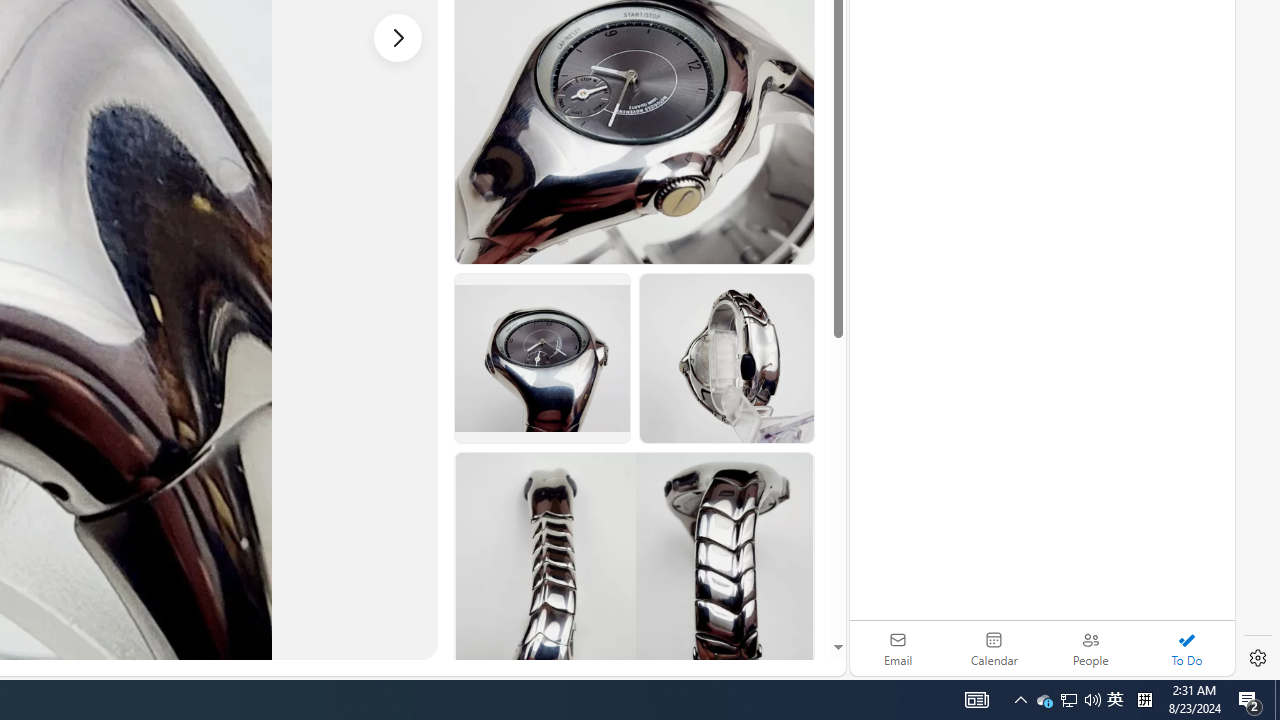 This screenshot has height=720, width=1280. What do you see at coordinates (1186, 648) in the screenshot?
I see `To Do` at bounding box center [1186, 648].